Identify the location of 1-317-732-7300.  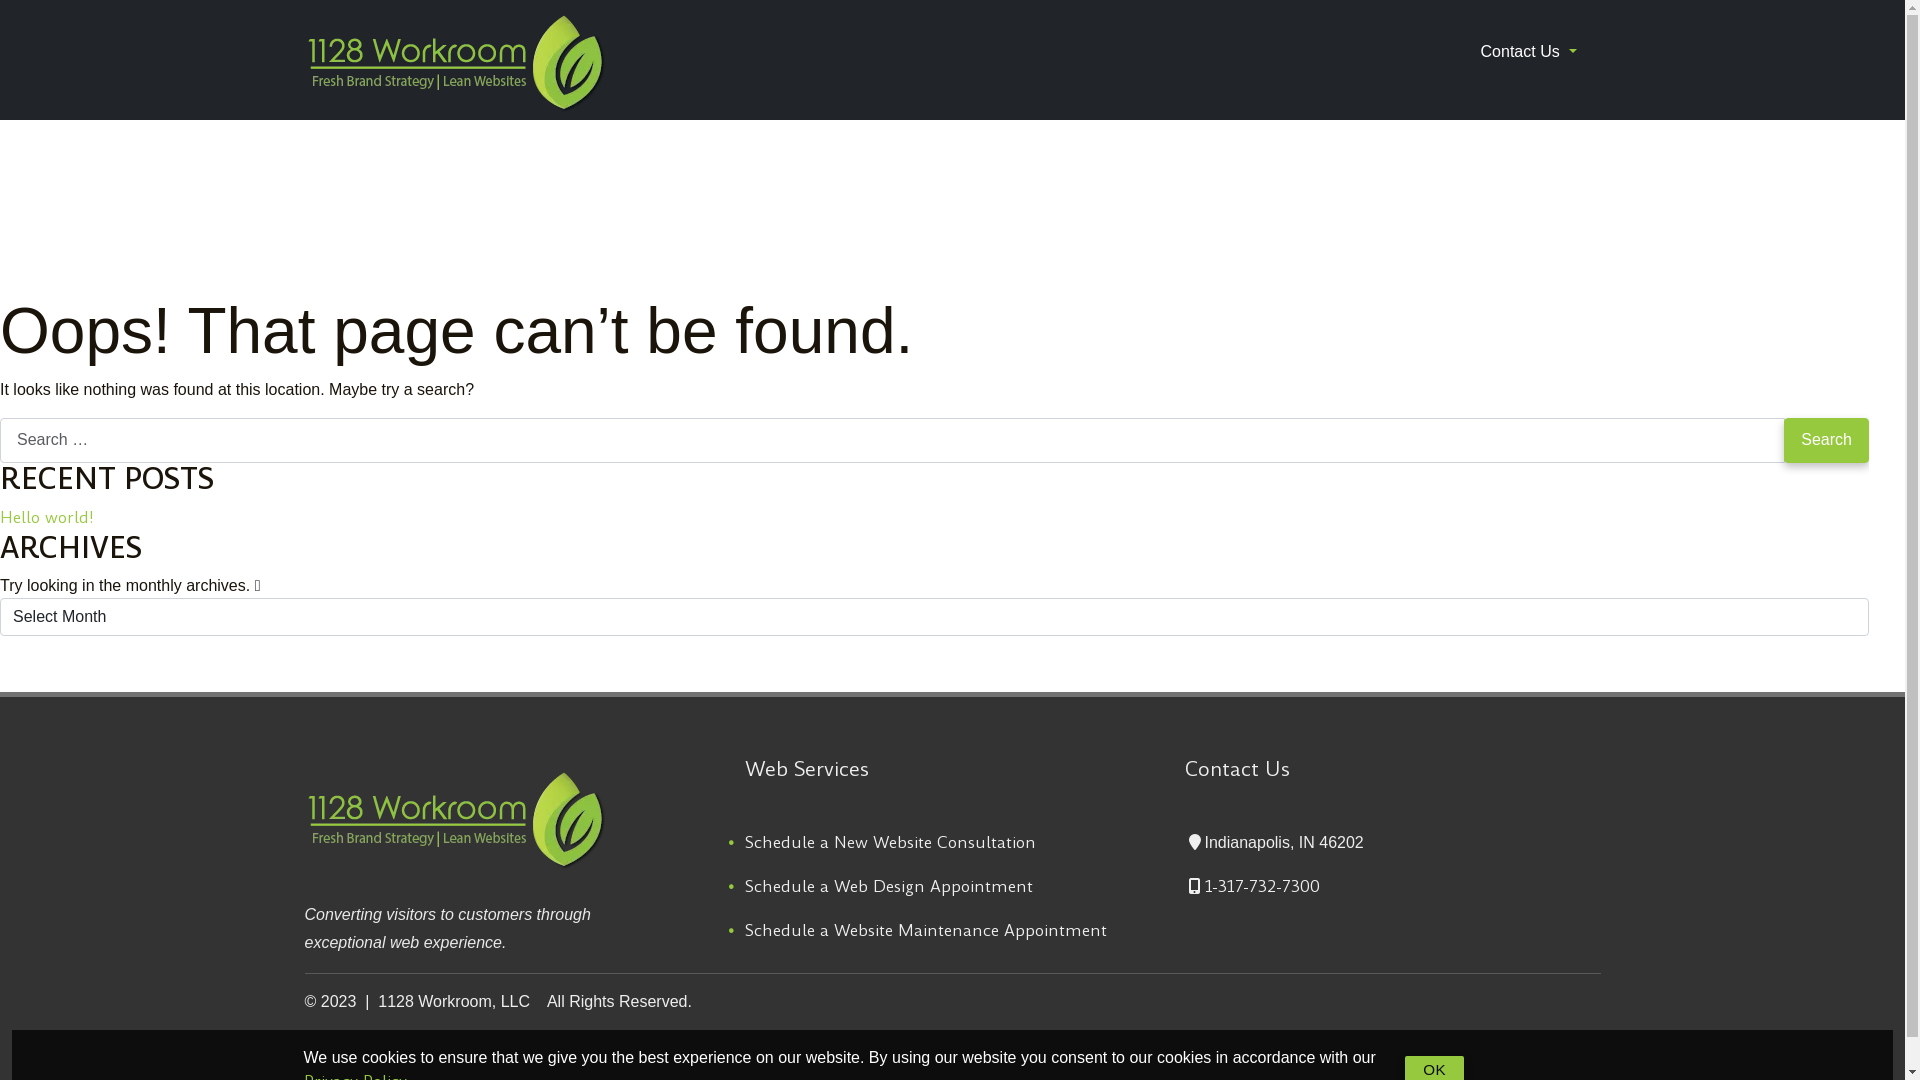
(1252, 886).